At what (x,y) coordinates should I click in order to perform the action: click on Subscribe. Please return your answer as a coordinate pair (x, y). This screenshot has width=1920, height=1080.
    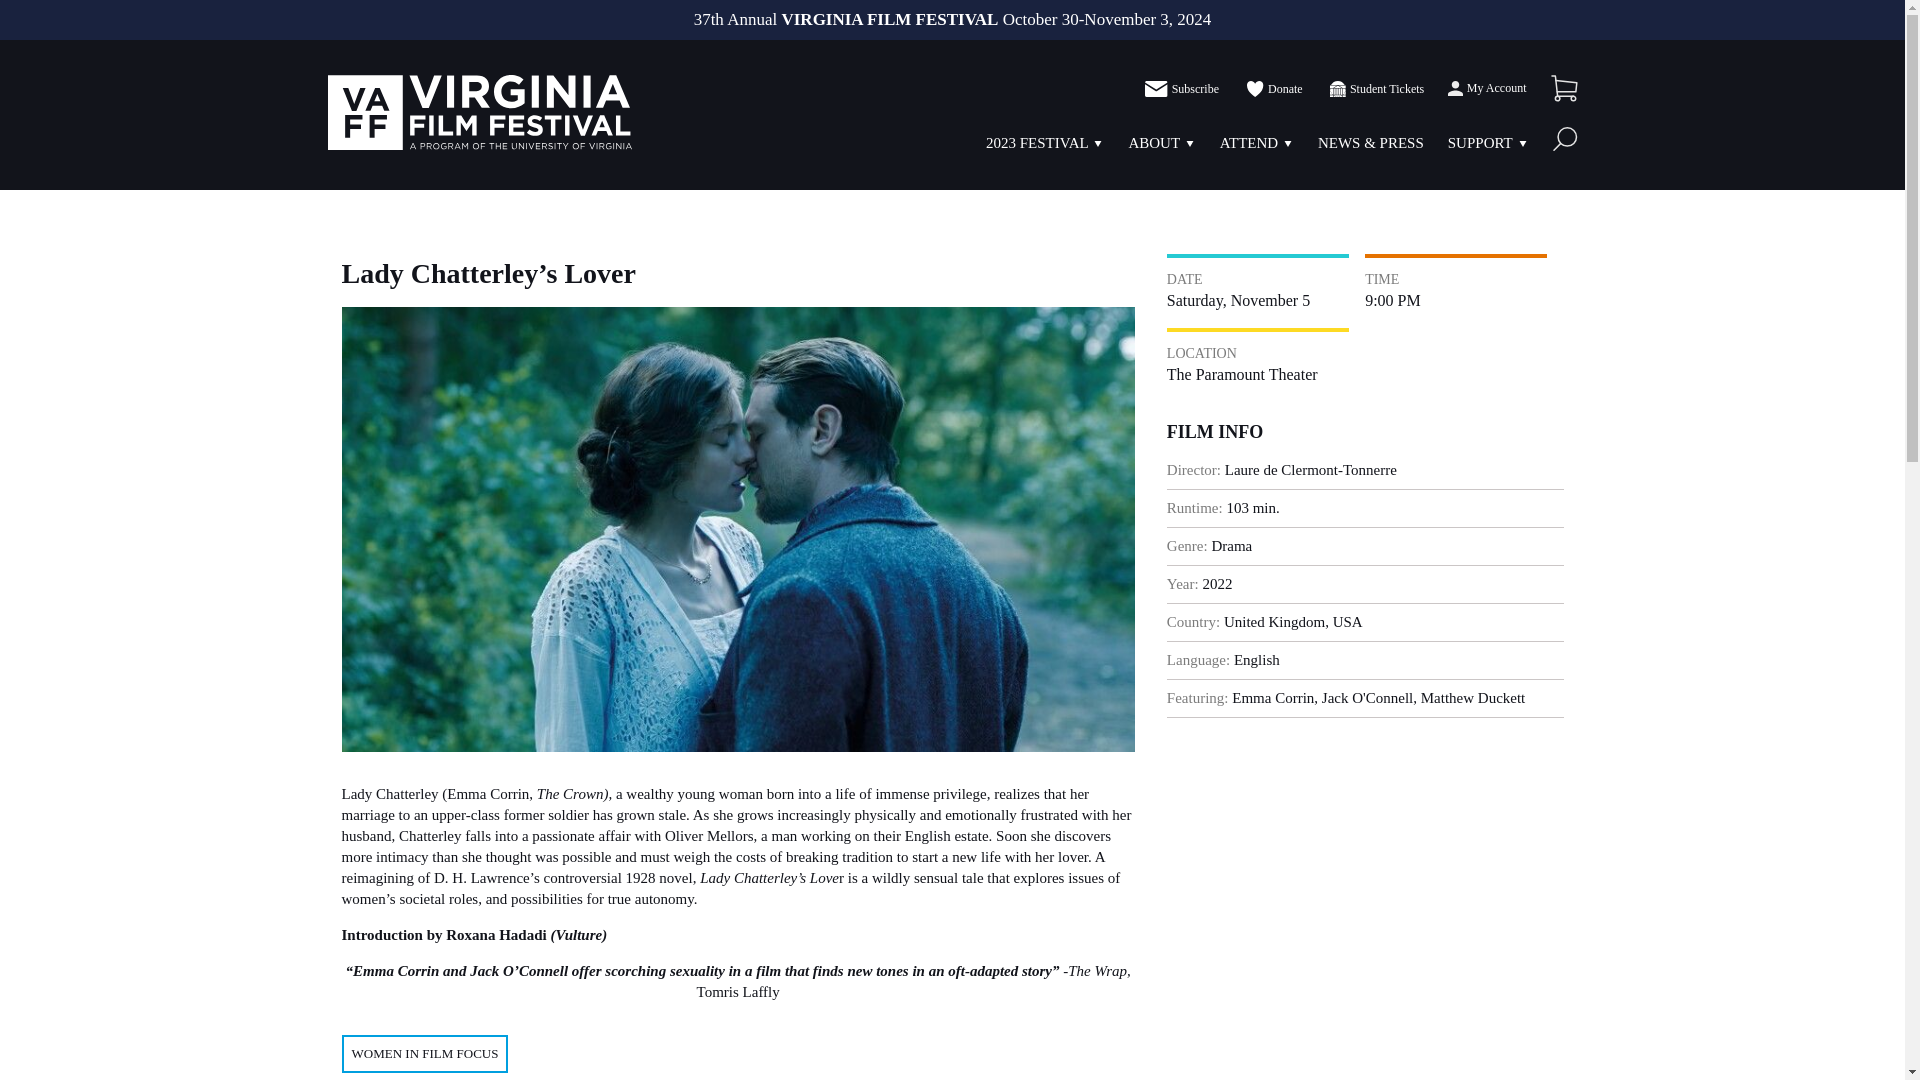
    Looking at the image, I should click on (1182, 89).